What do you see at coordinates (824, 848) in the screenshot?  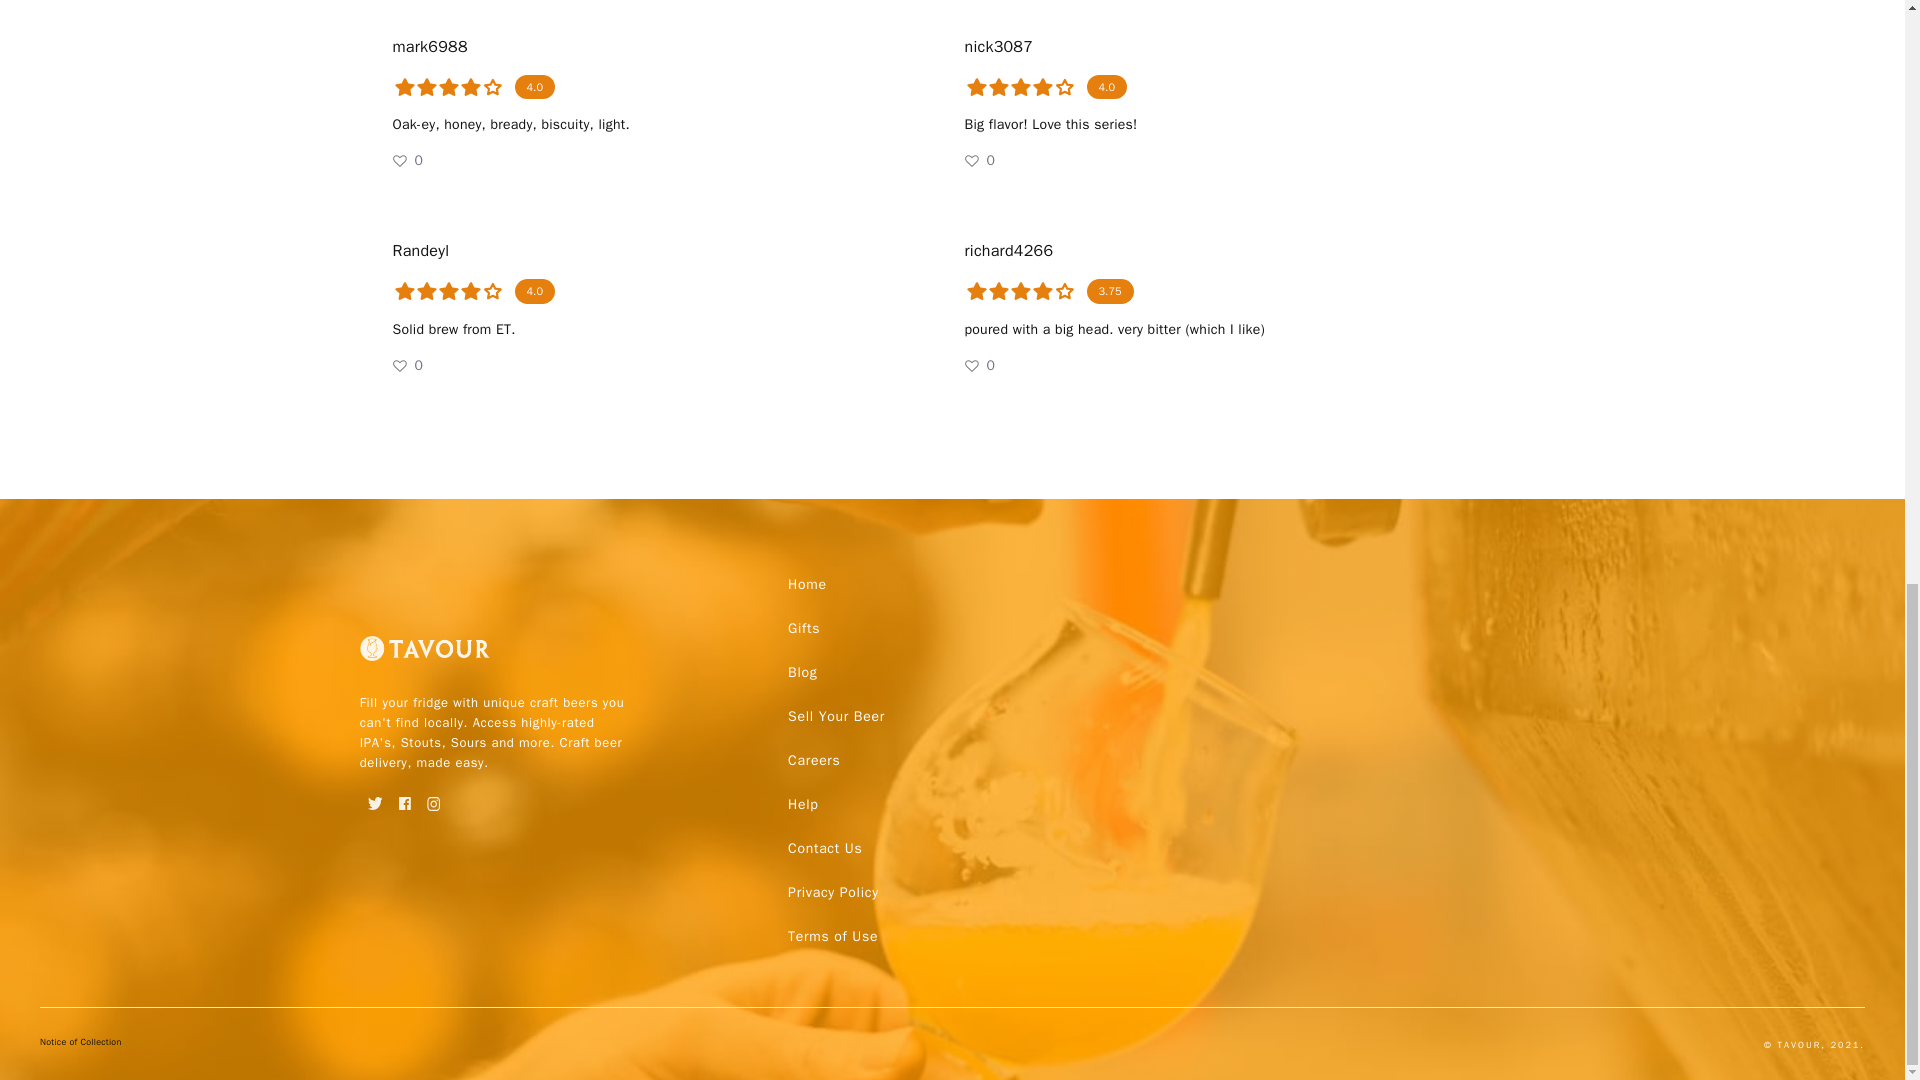 I see `Contact Us` at bounding box center [824, 848].